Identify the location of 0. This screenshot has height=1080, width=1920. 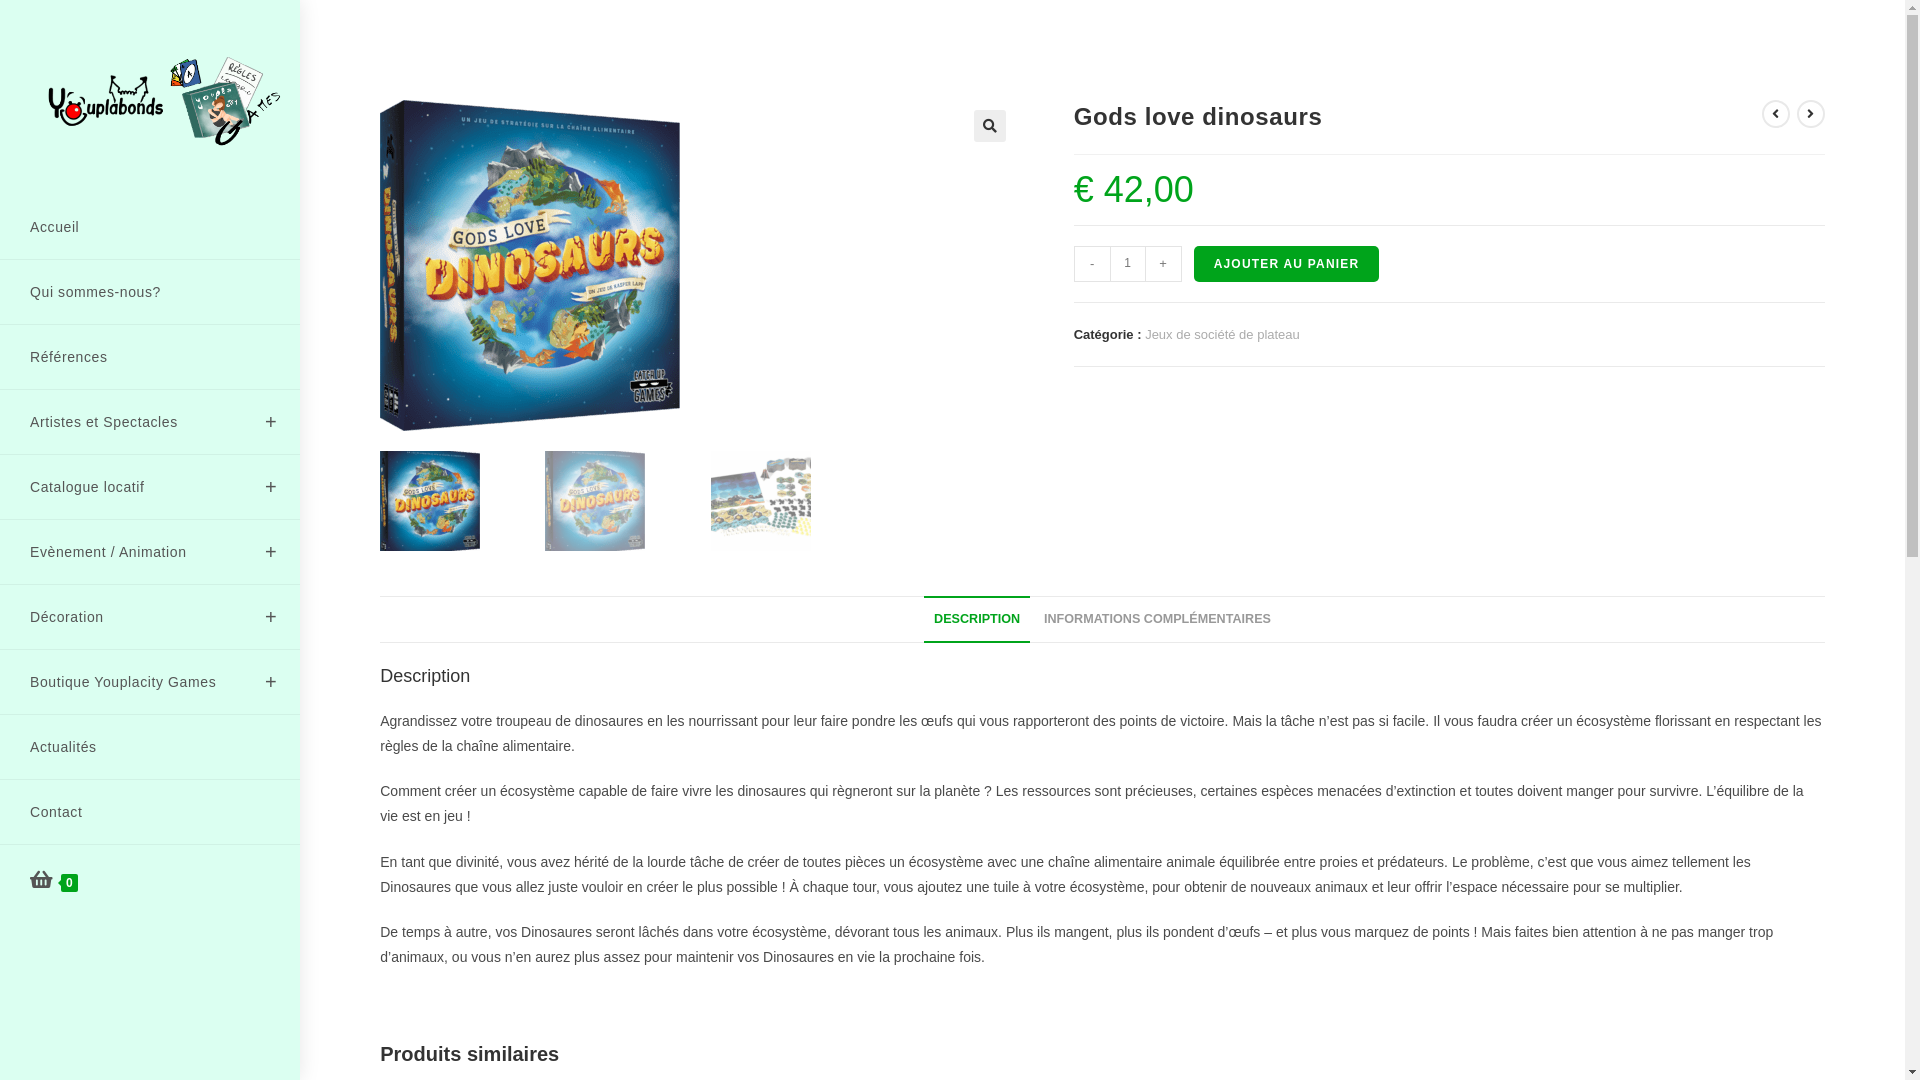
(150, 881).